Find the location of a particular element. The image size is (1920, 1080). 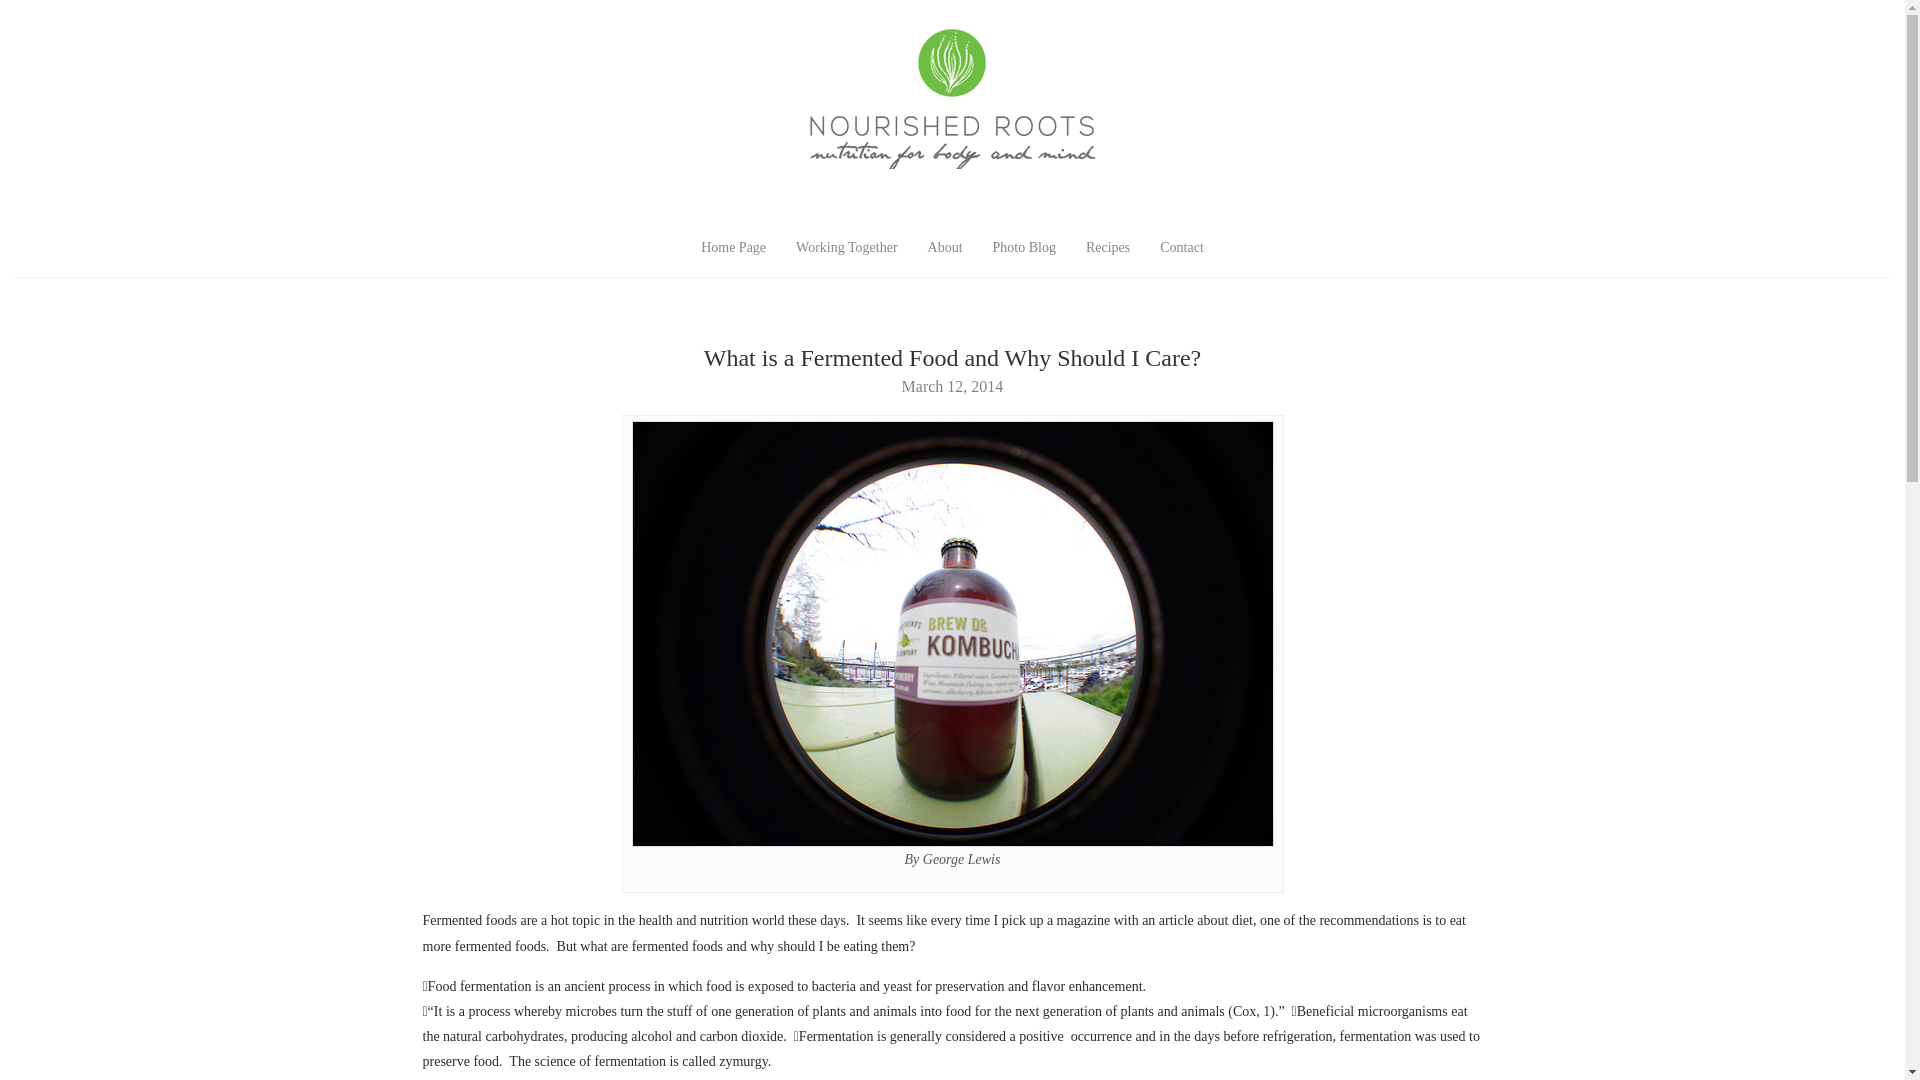

Home Page is located at coordinates (733, 248).